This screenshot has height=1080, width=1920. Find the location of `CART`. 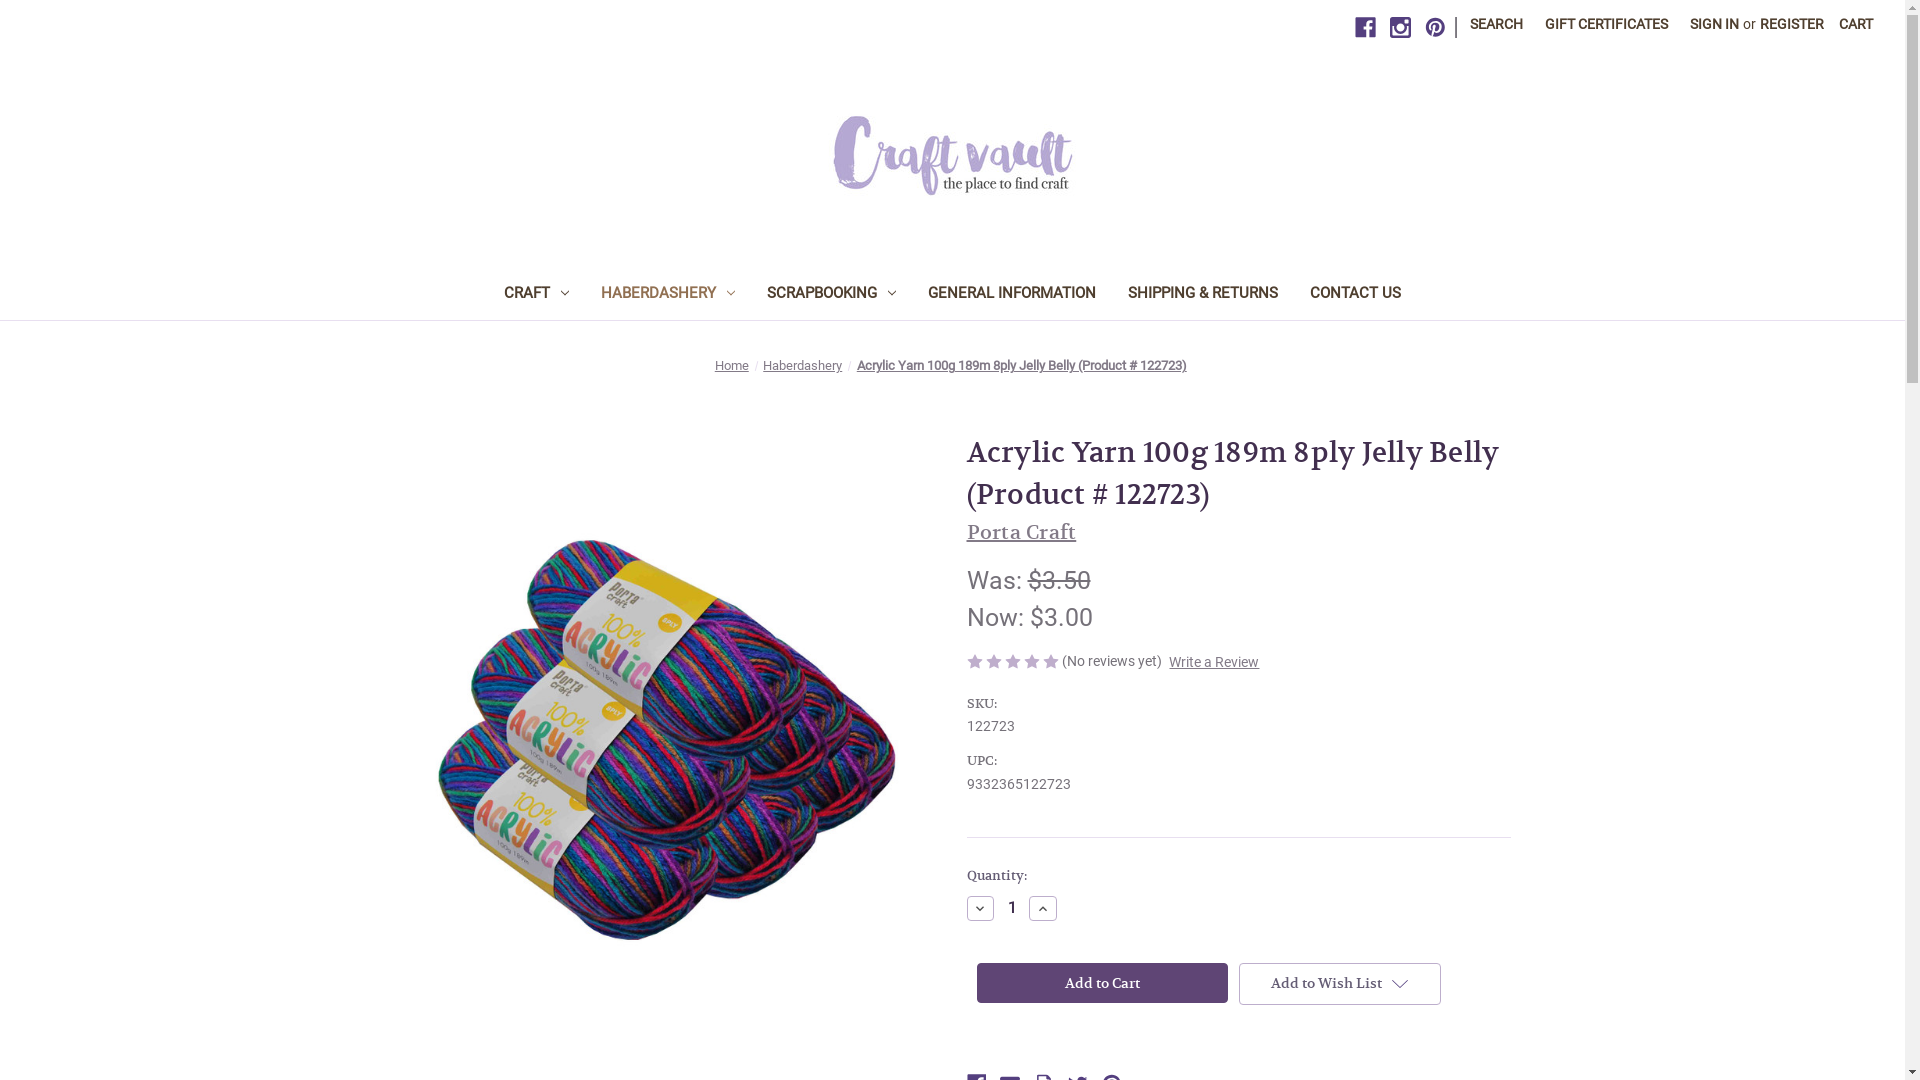

CART is located at coordinates (1856, 24).